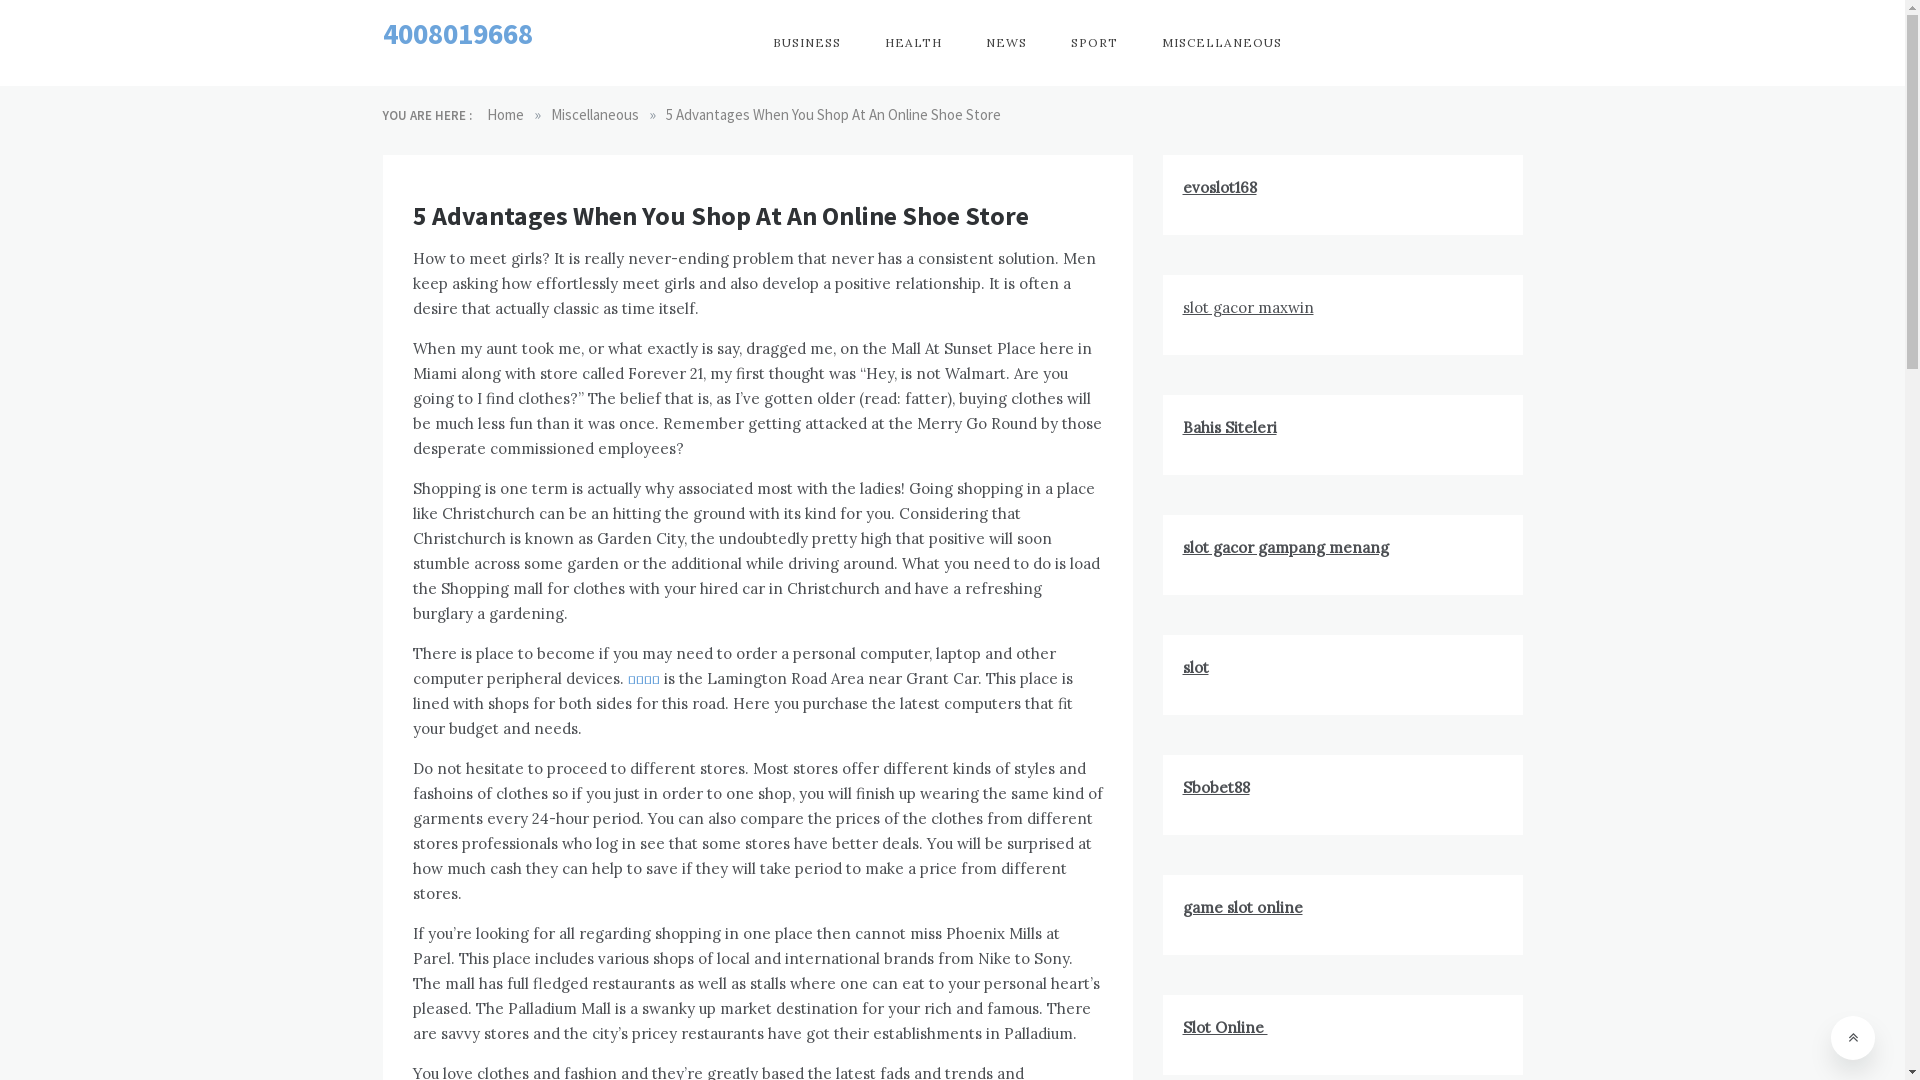 This screenshot has width=1920, height=1080. I want to click on Bahis Siteleri, so click(1229, 428).